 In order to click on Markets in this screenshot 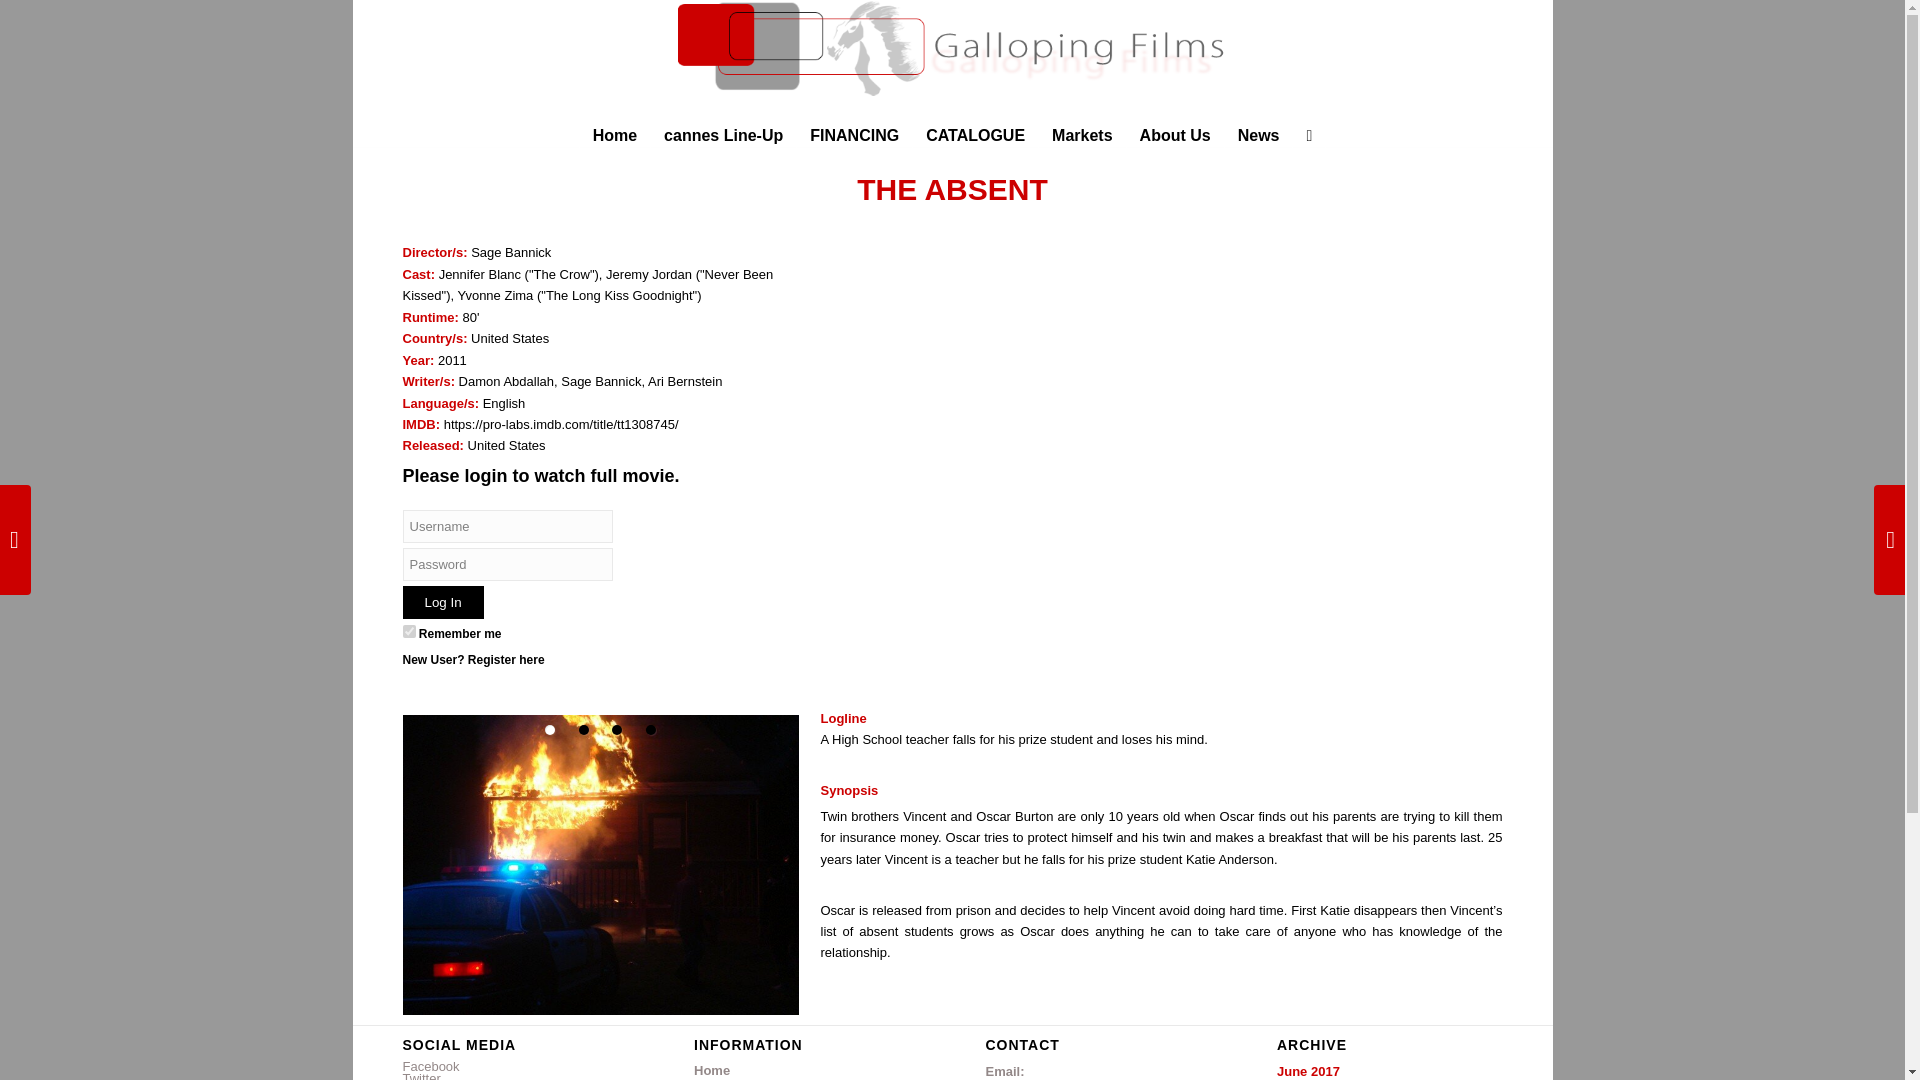, I will do `click(1082, 135)`.